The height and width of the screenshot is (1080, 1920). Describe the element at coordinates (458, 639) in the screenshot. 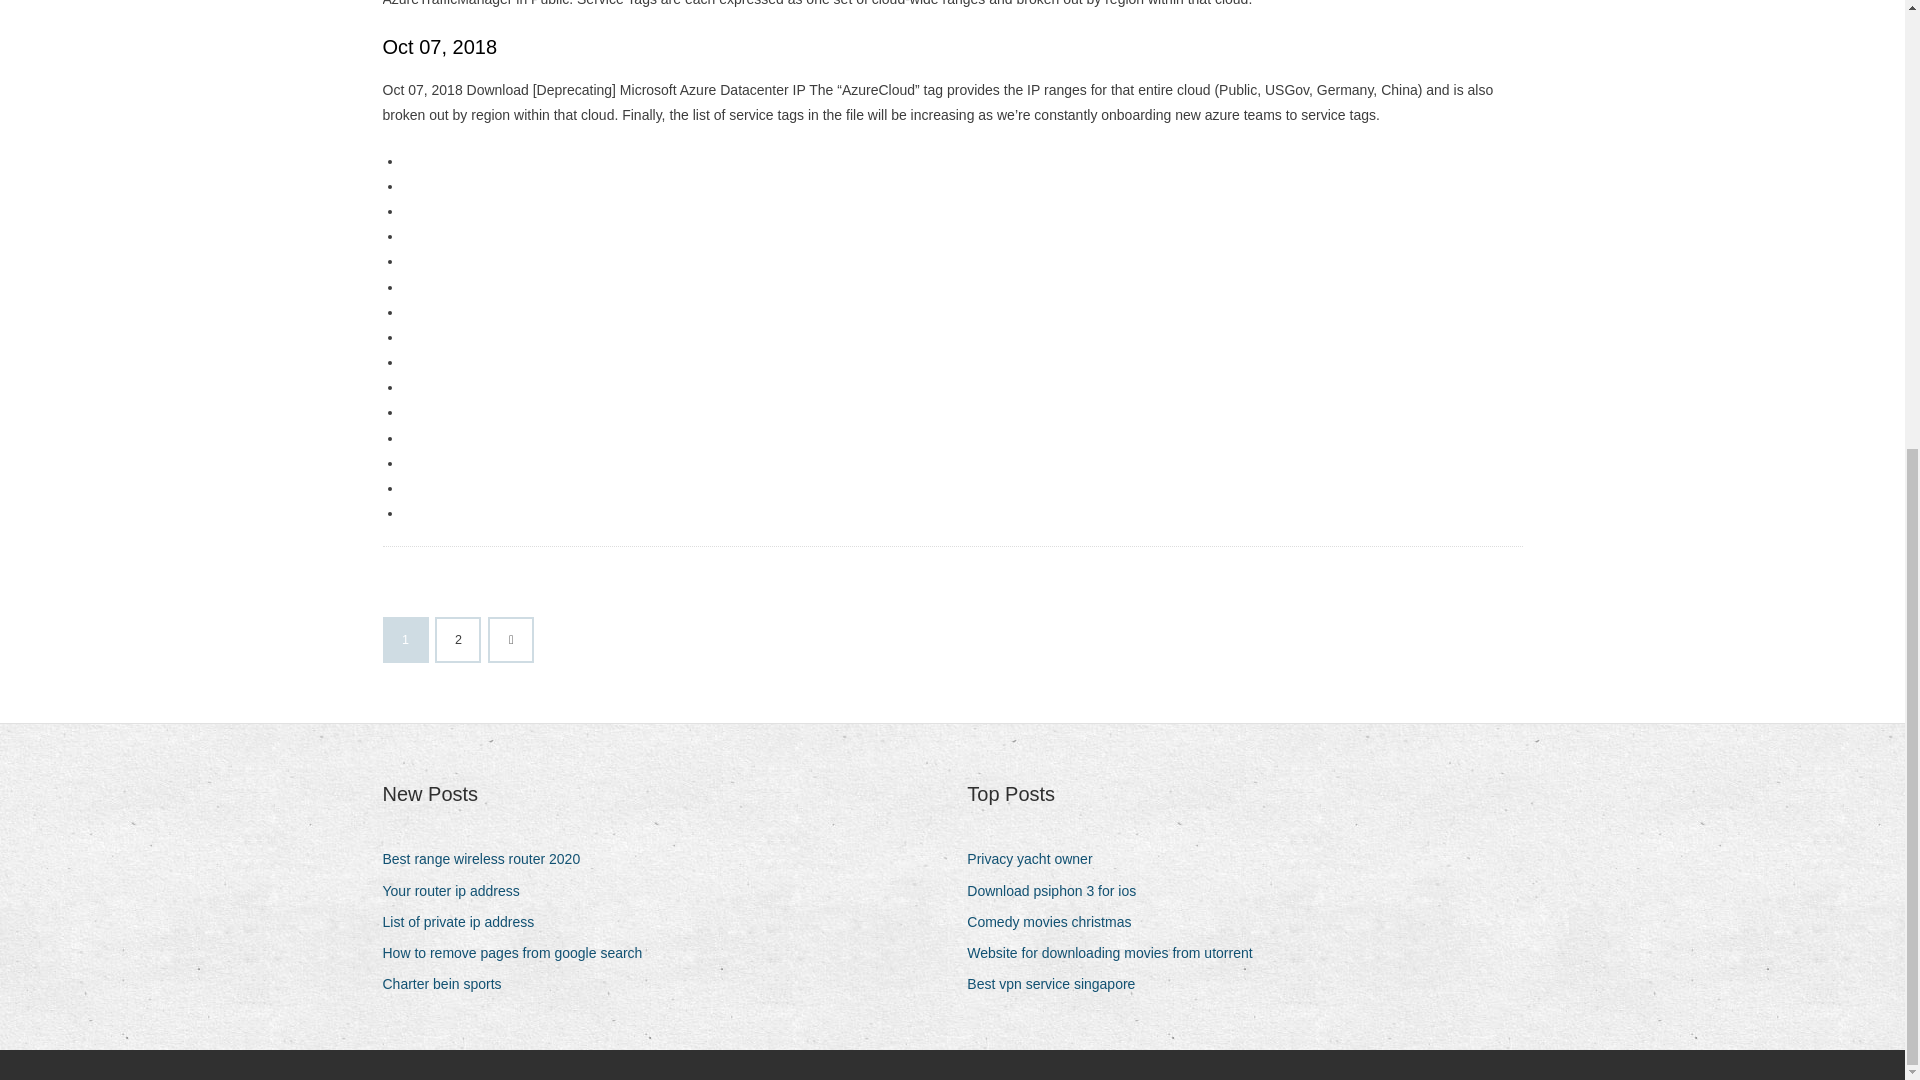

I see `2` at that location.